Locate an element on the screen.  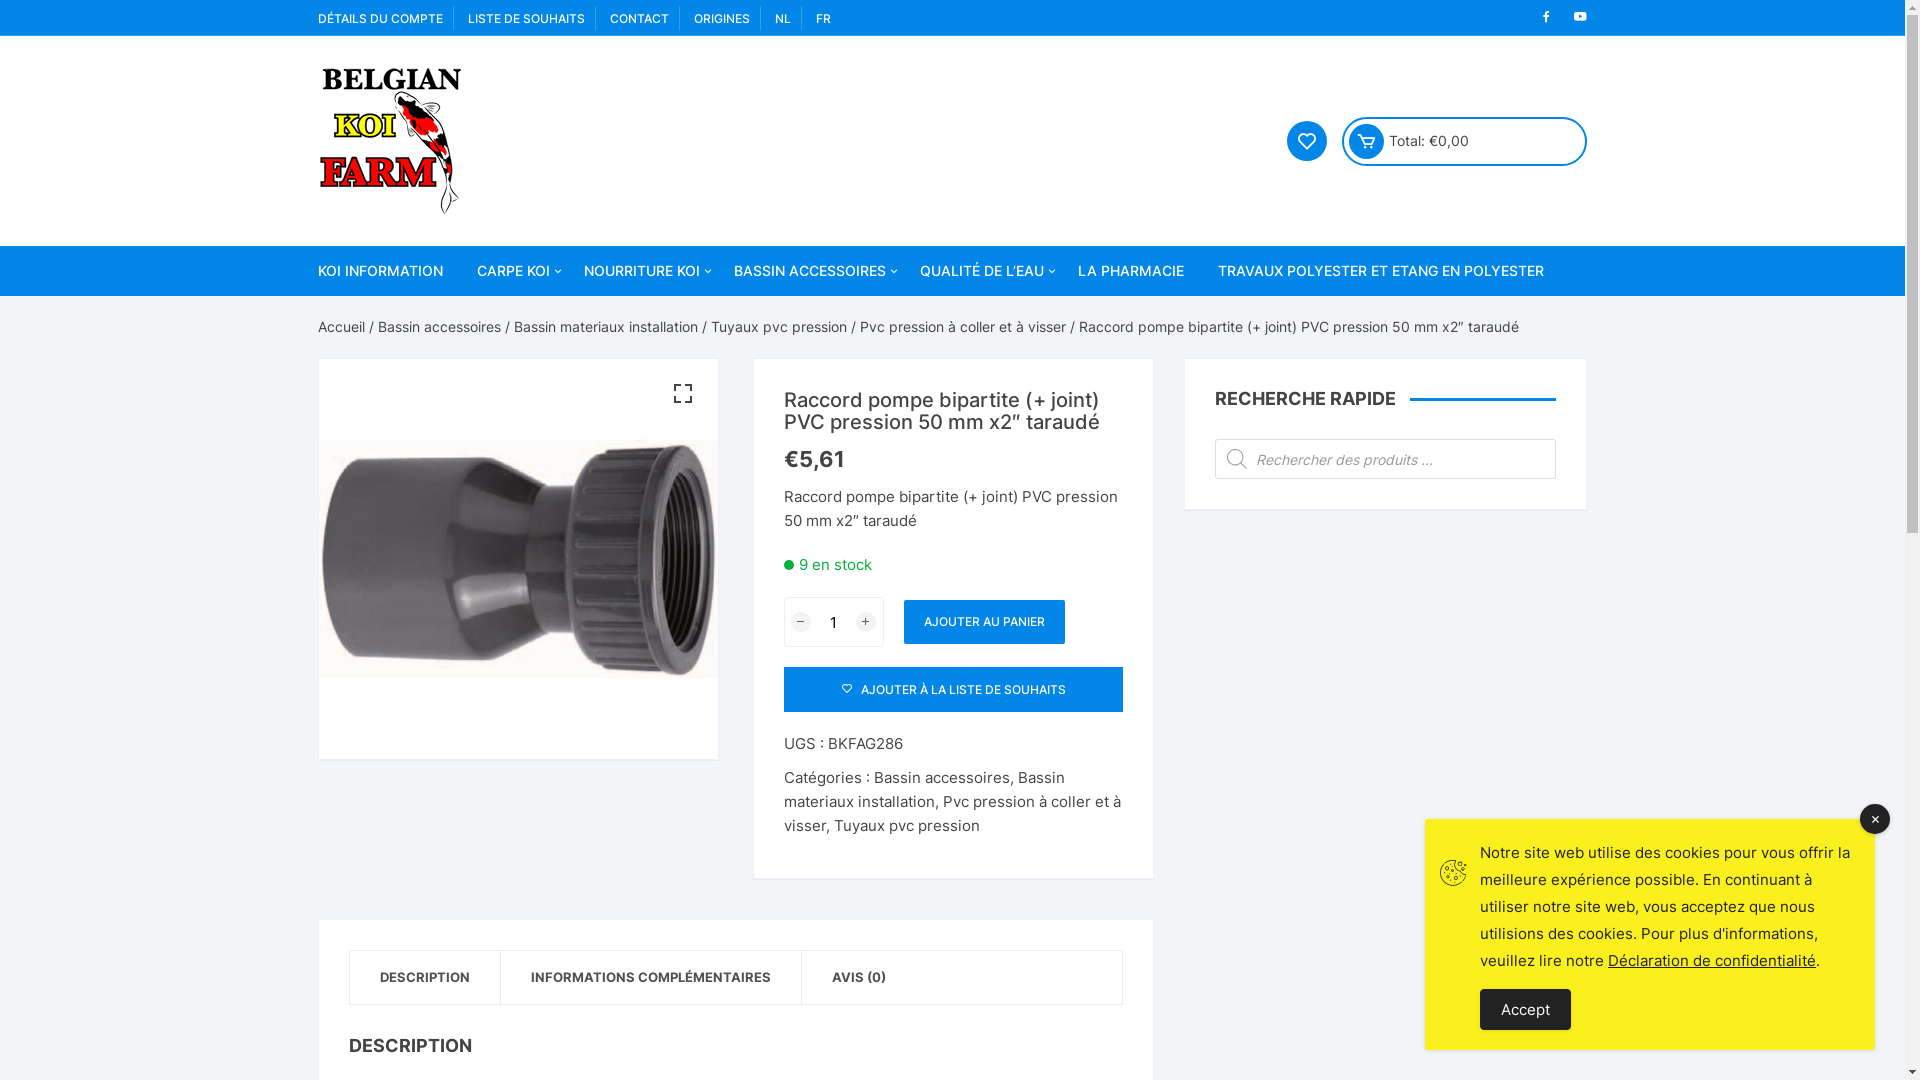
Ecopic poteaux plastiques is located at coordinates (1093, 416).